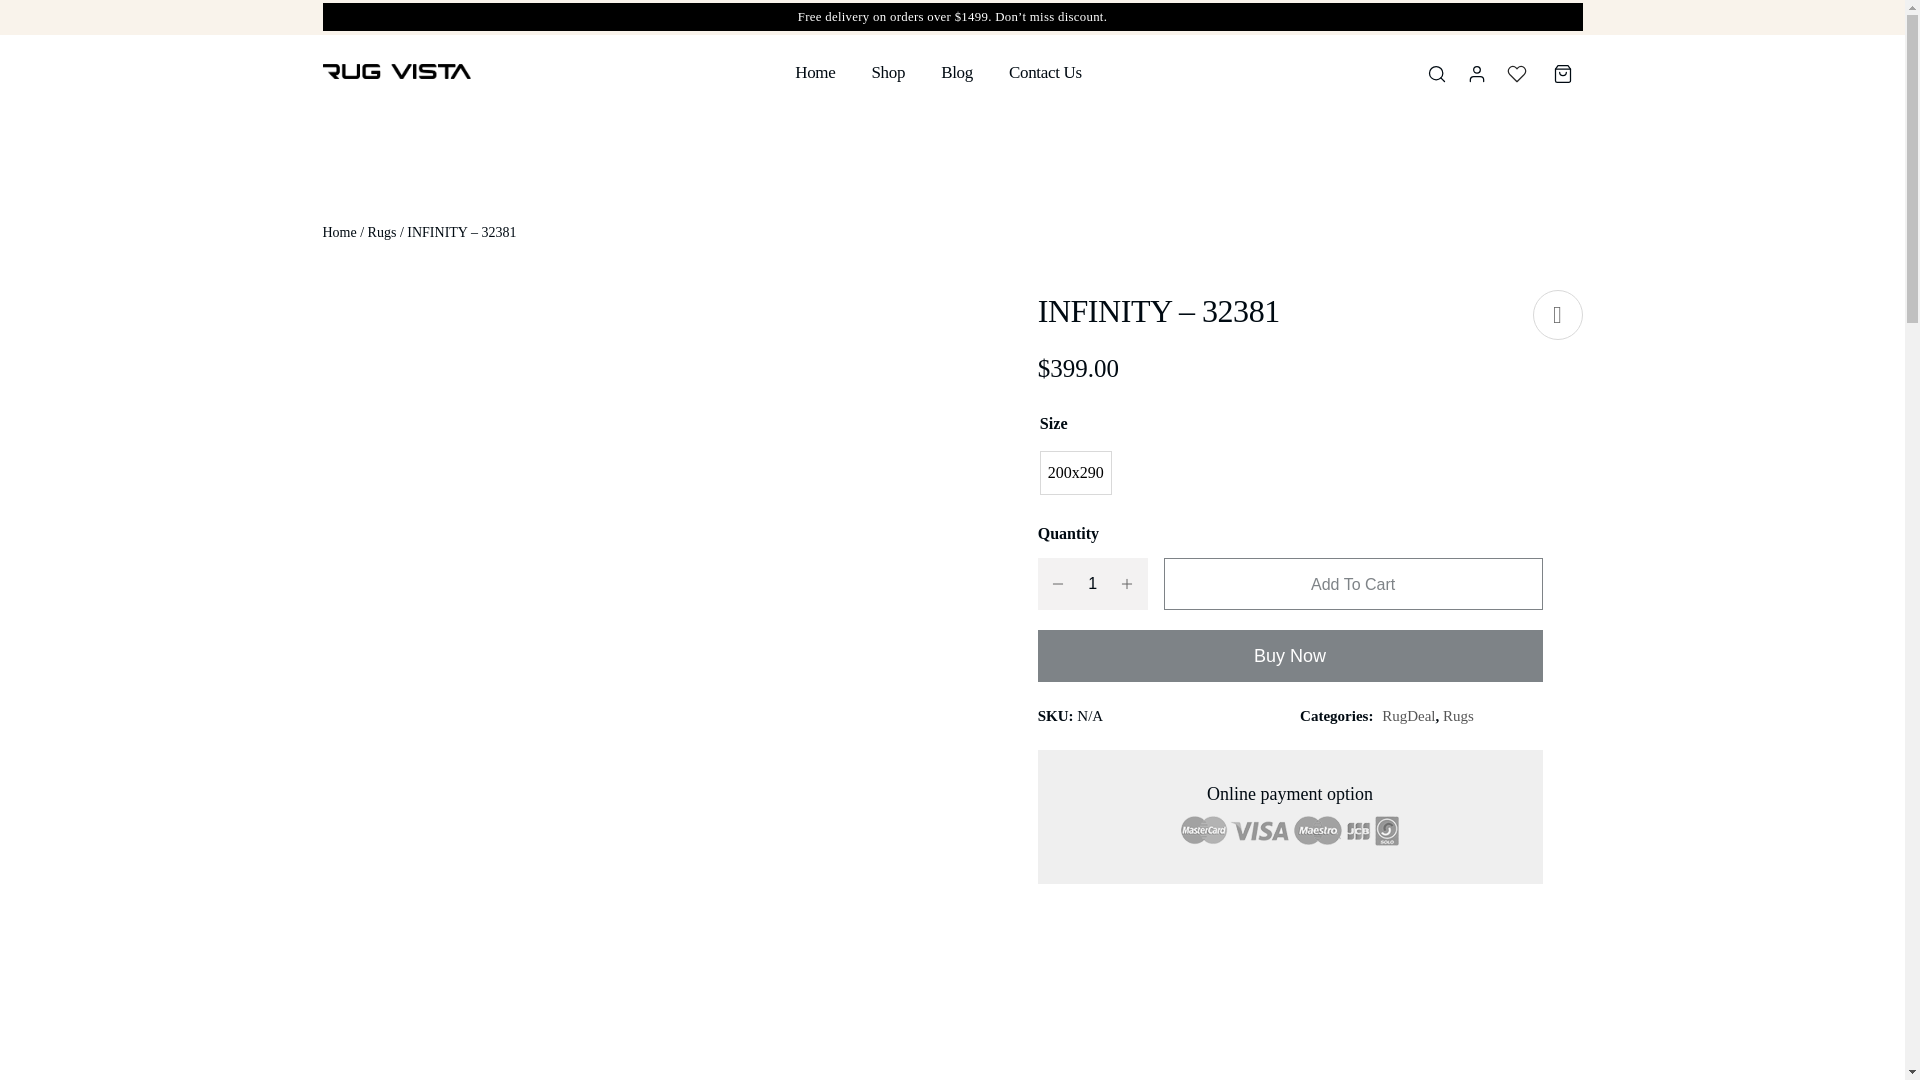 This screenshot has height=1080, width=1920. I want to click on Qty, so click(1092, 584).